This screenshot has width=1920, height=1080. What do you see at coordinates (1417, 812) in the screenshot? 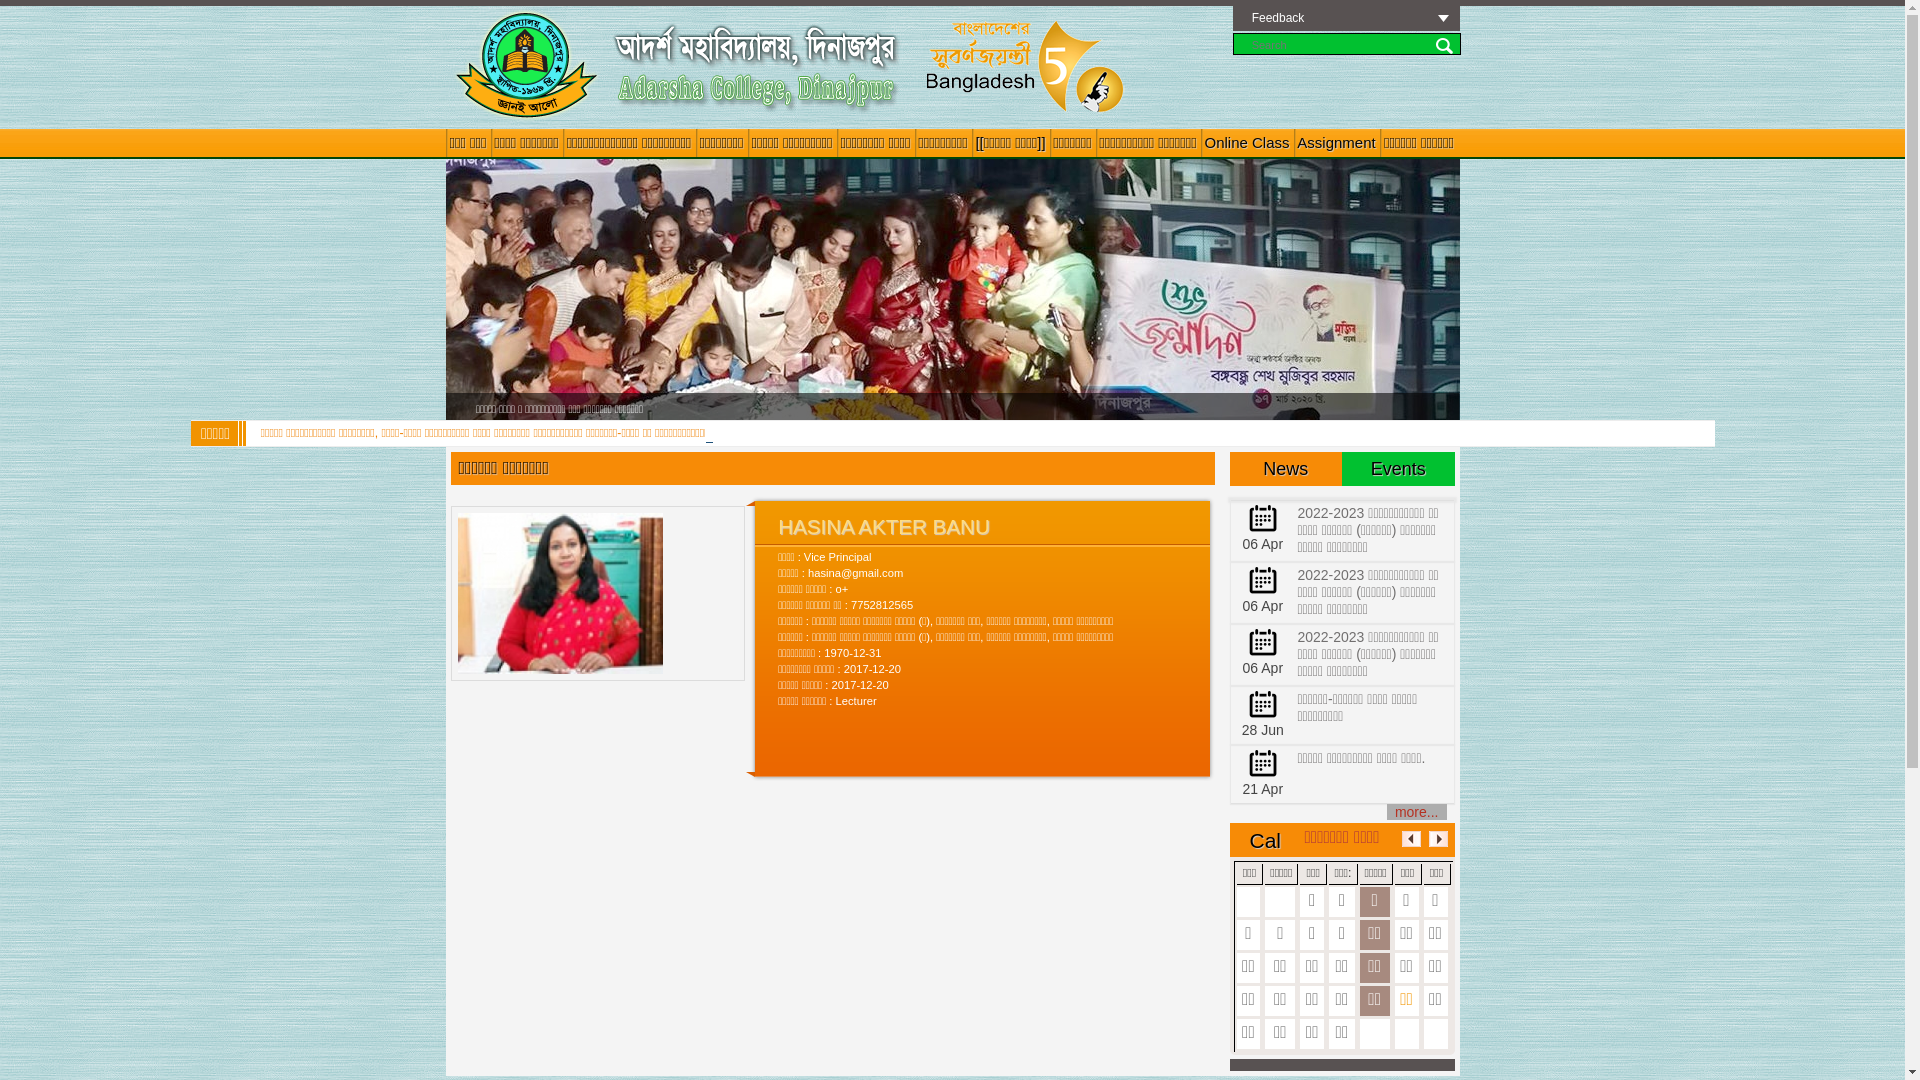
I see `more...` at bounding box center [1417, 812].